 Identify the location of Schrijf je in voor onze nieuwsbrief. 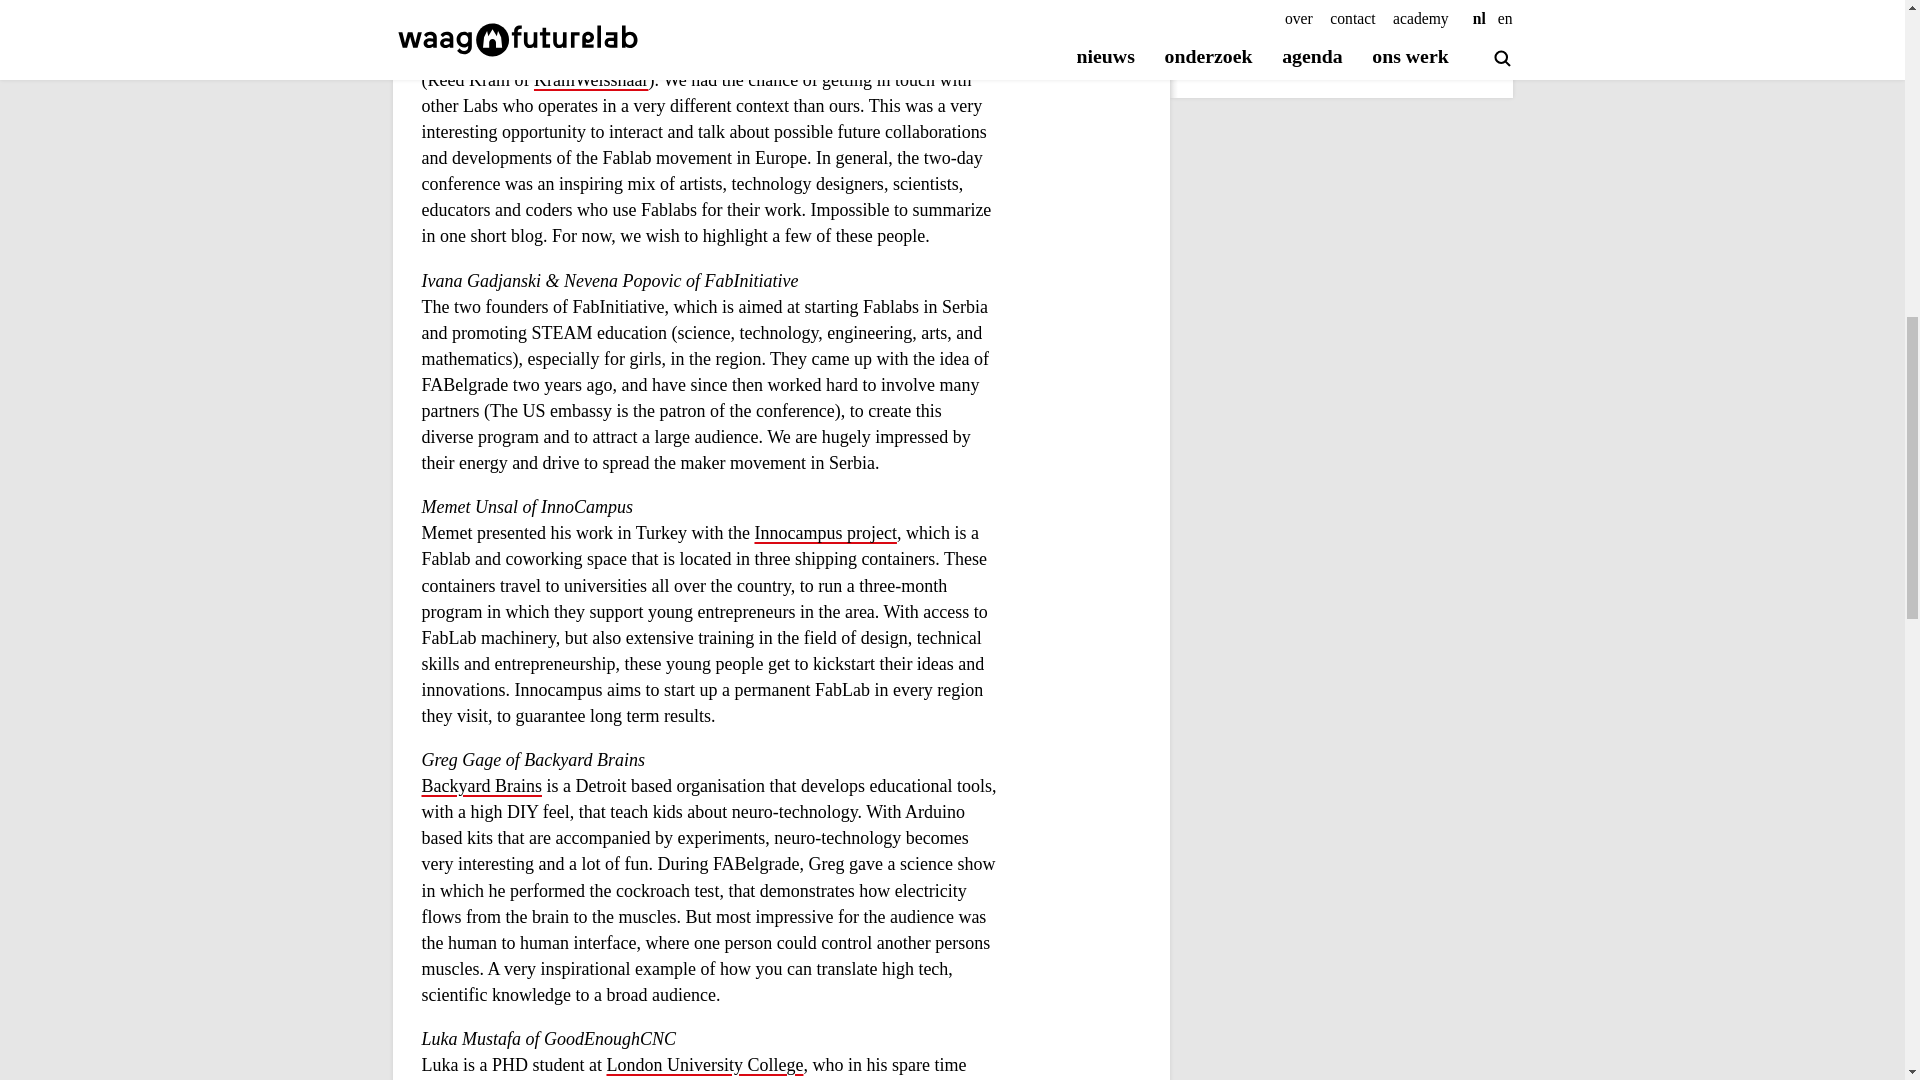
(1326, 51).